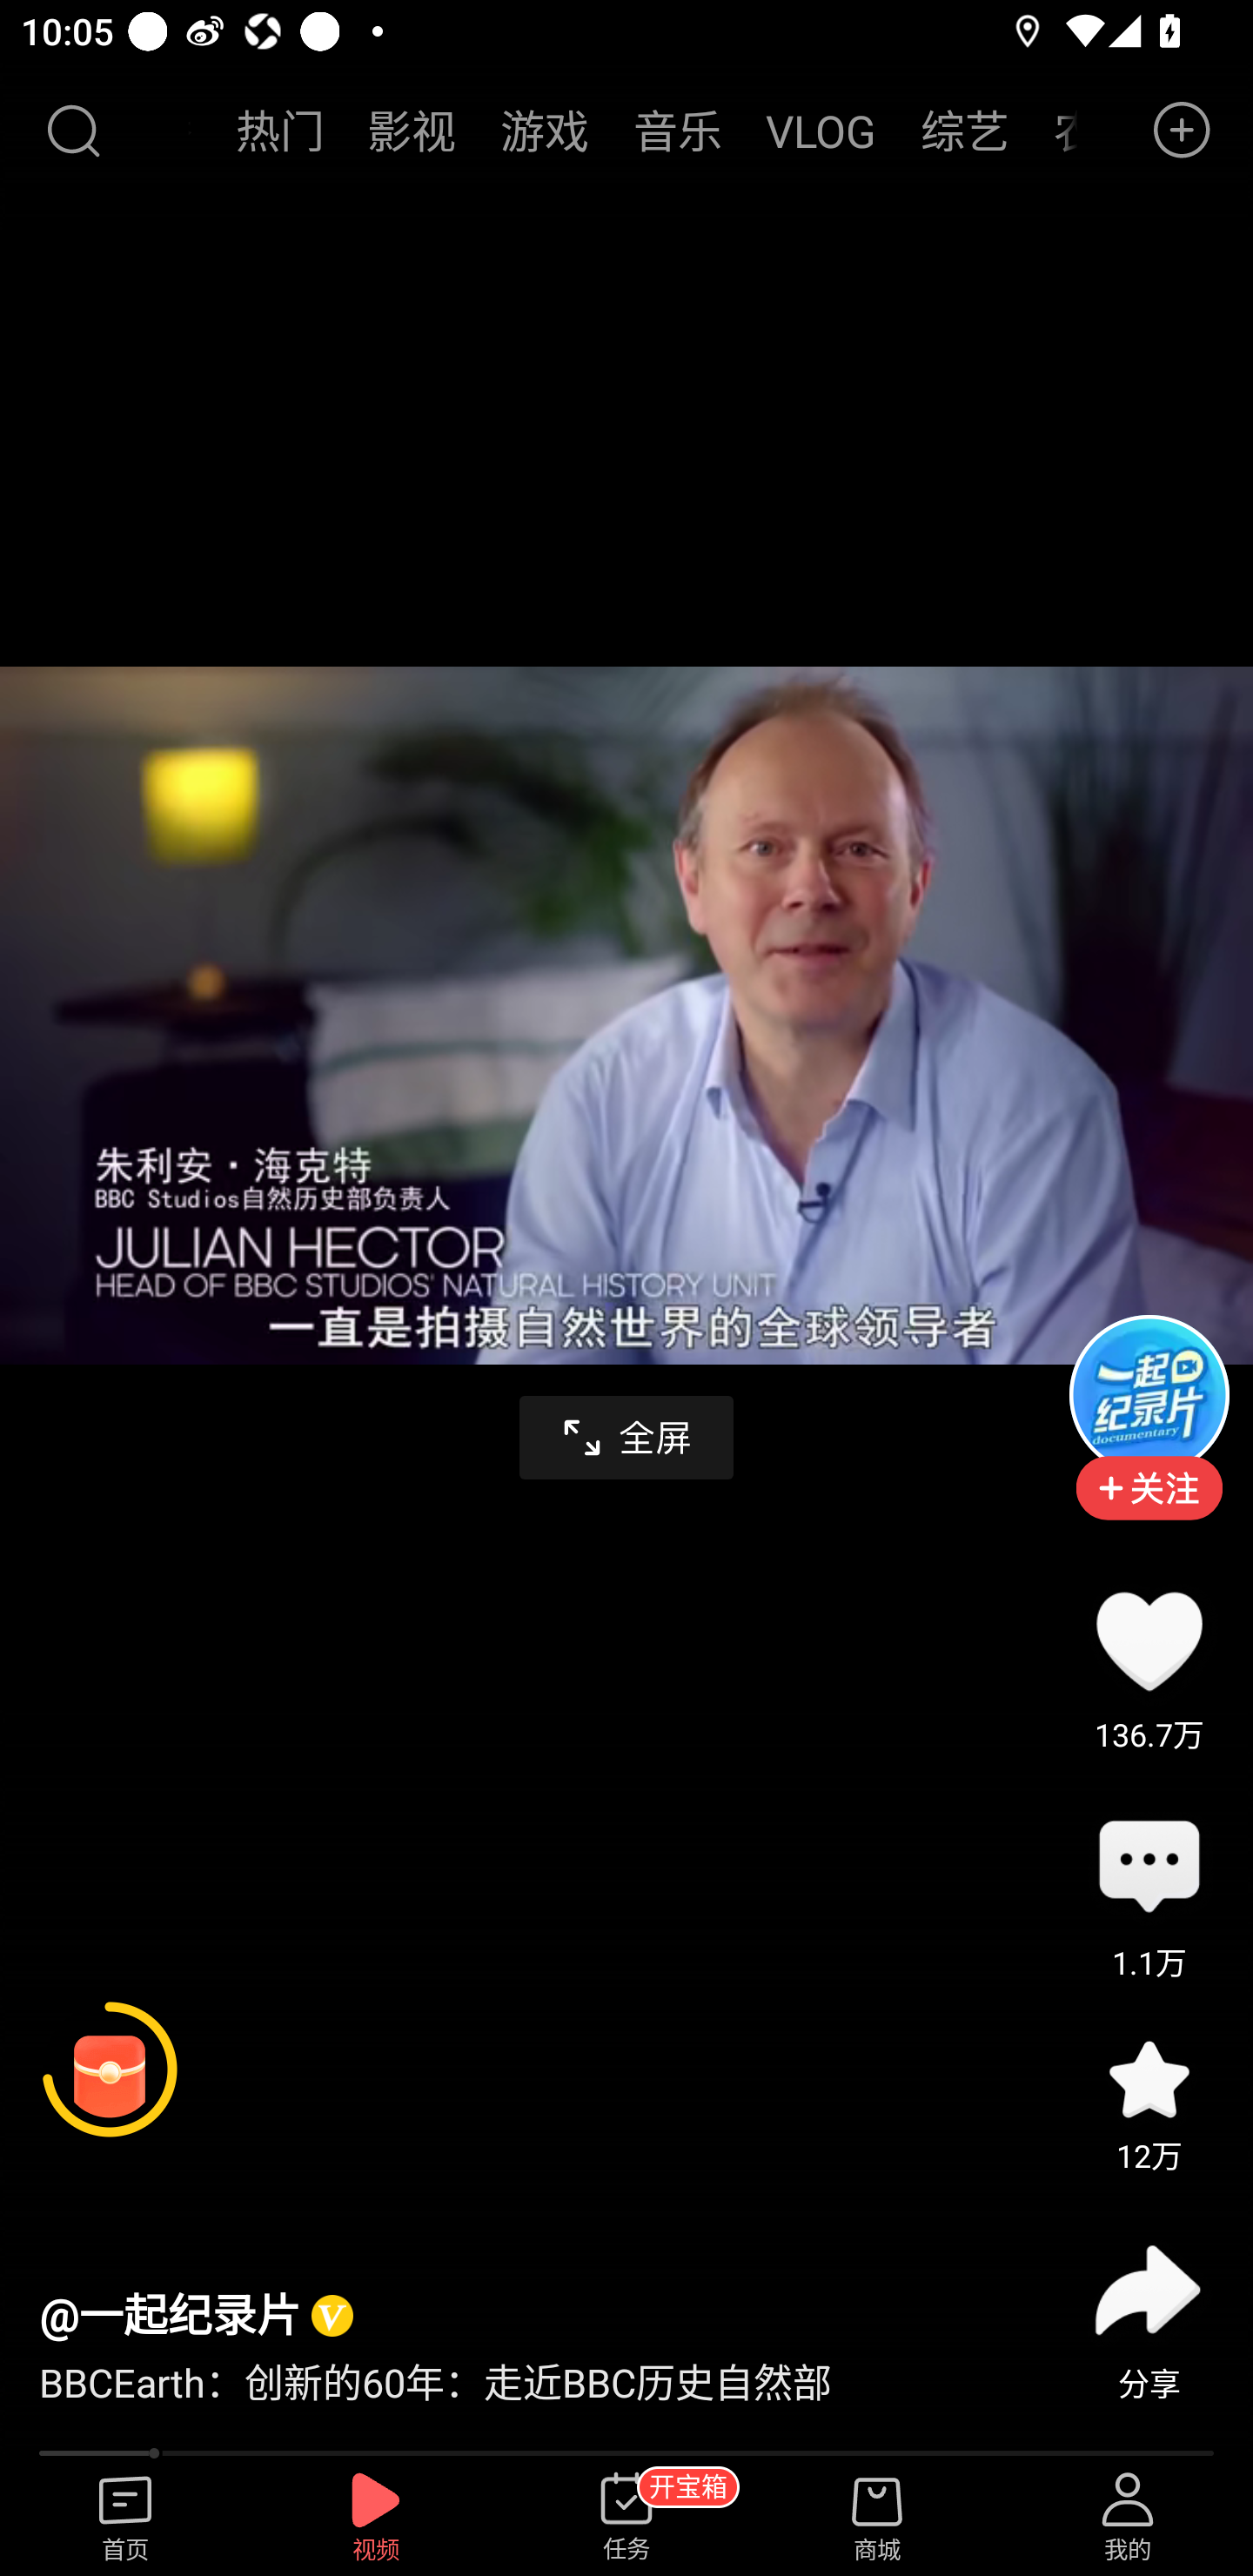  I want to click on 分享, so click(1149, 2290).